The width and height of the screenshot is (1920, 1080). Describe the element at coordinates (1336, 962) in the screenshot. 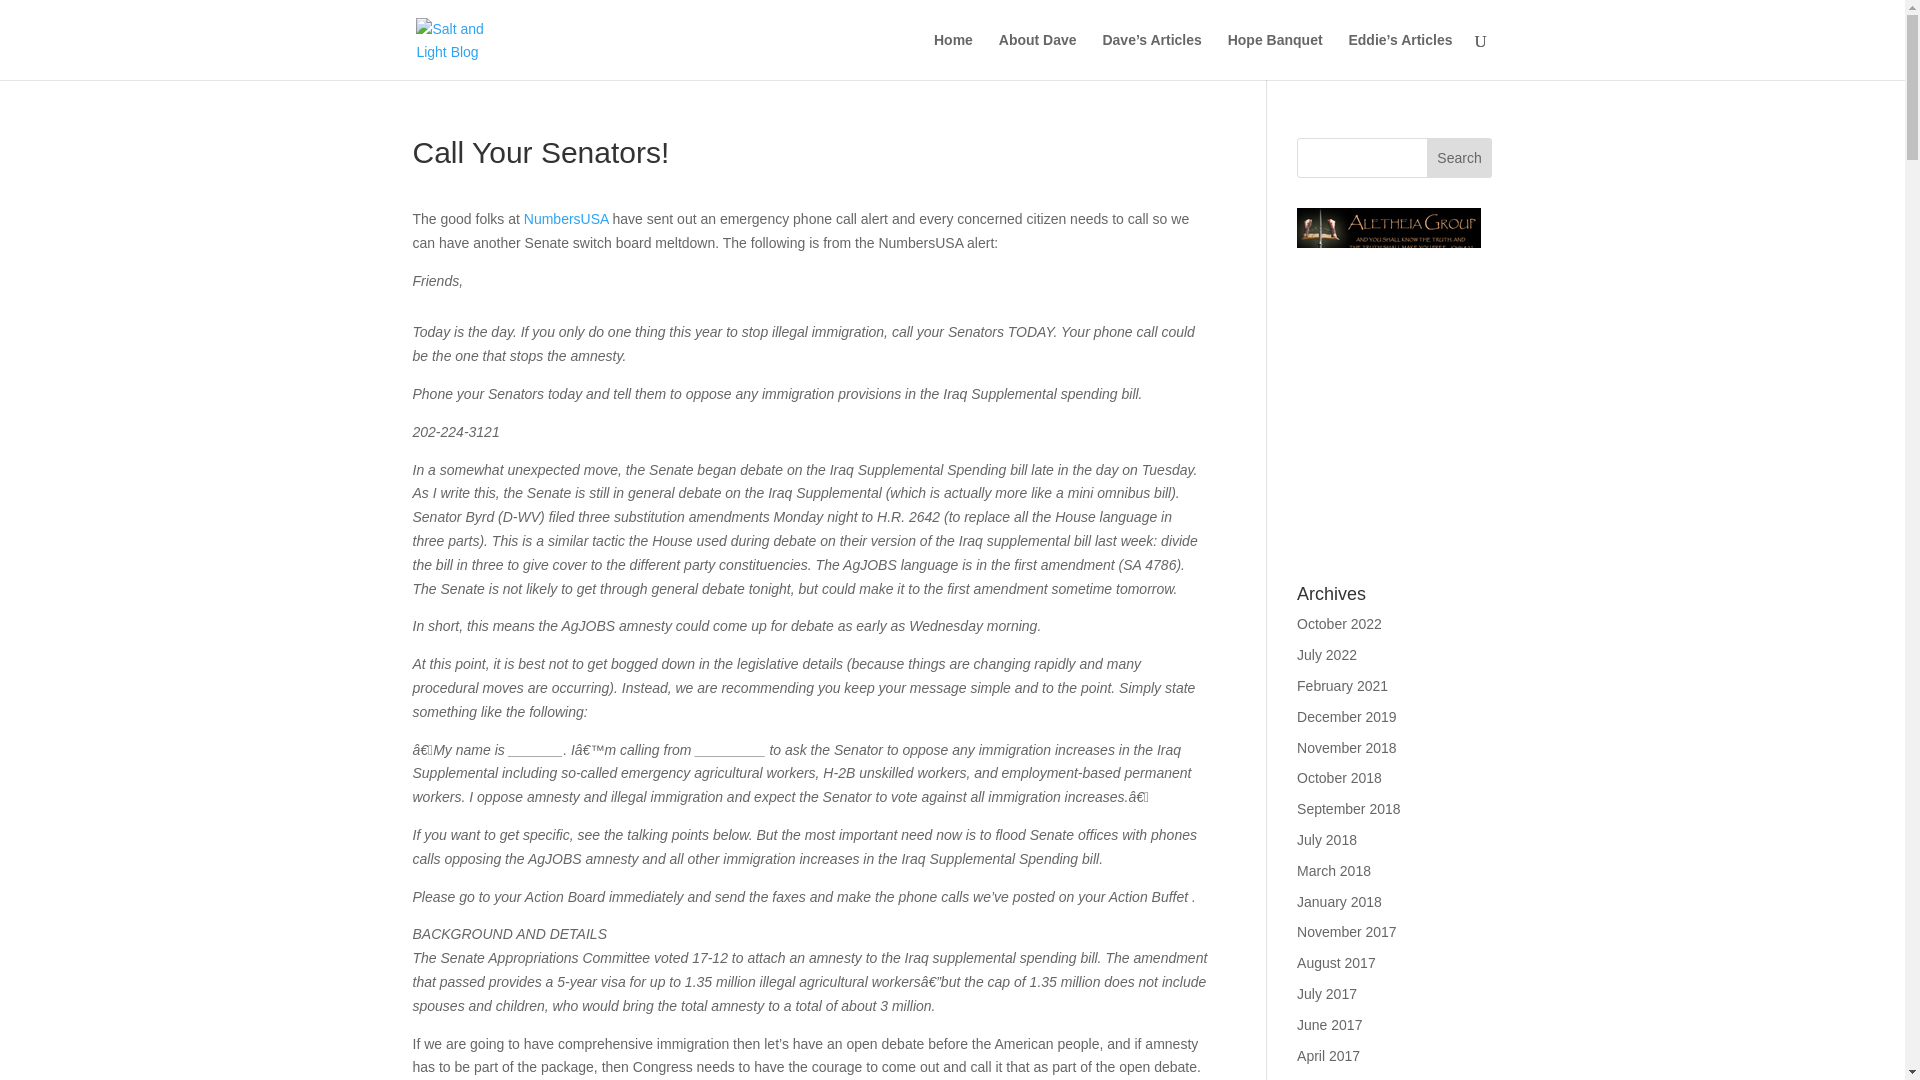

I see `August 2017` at that location.